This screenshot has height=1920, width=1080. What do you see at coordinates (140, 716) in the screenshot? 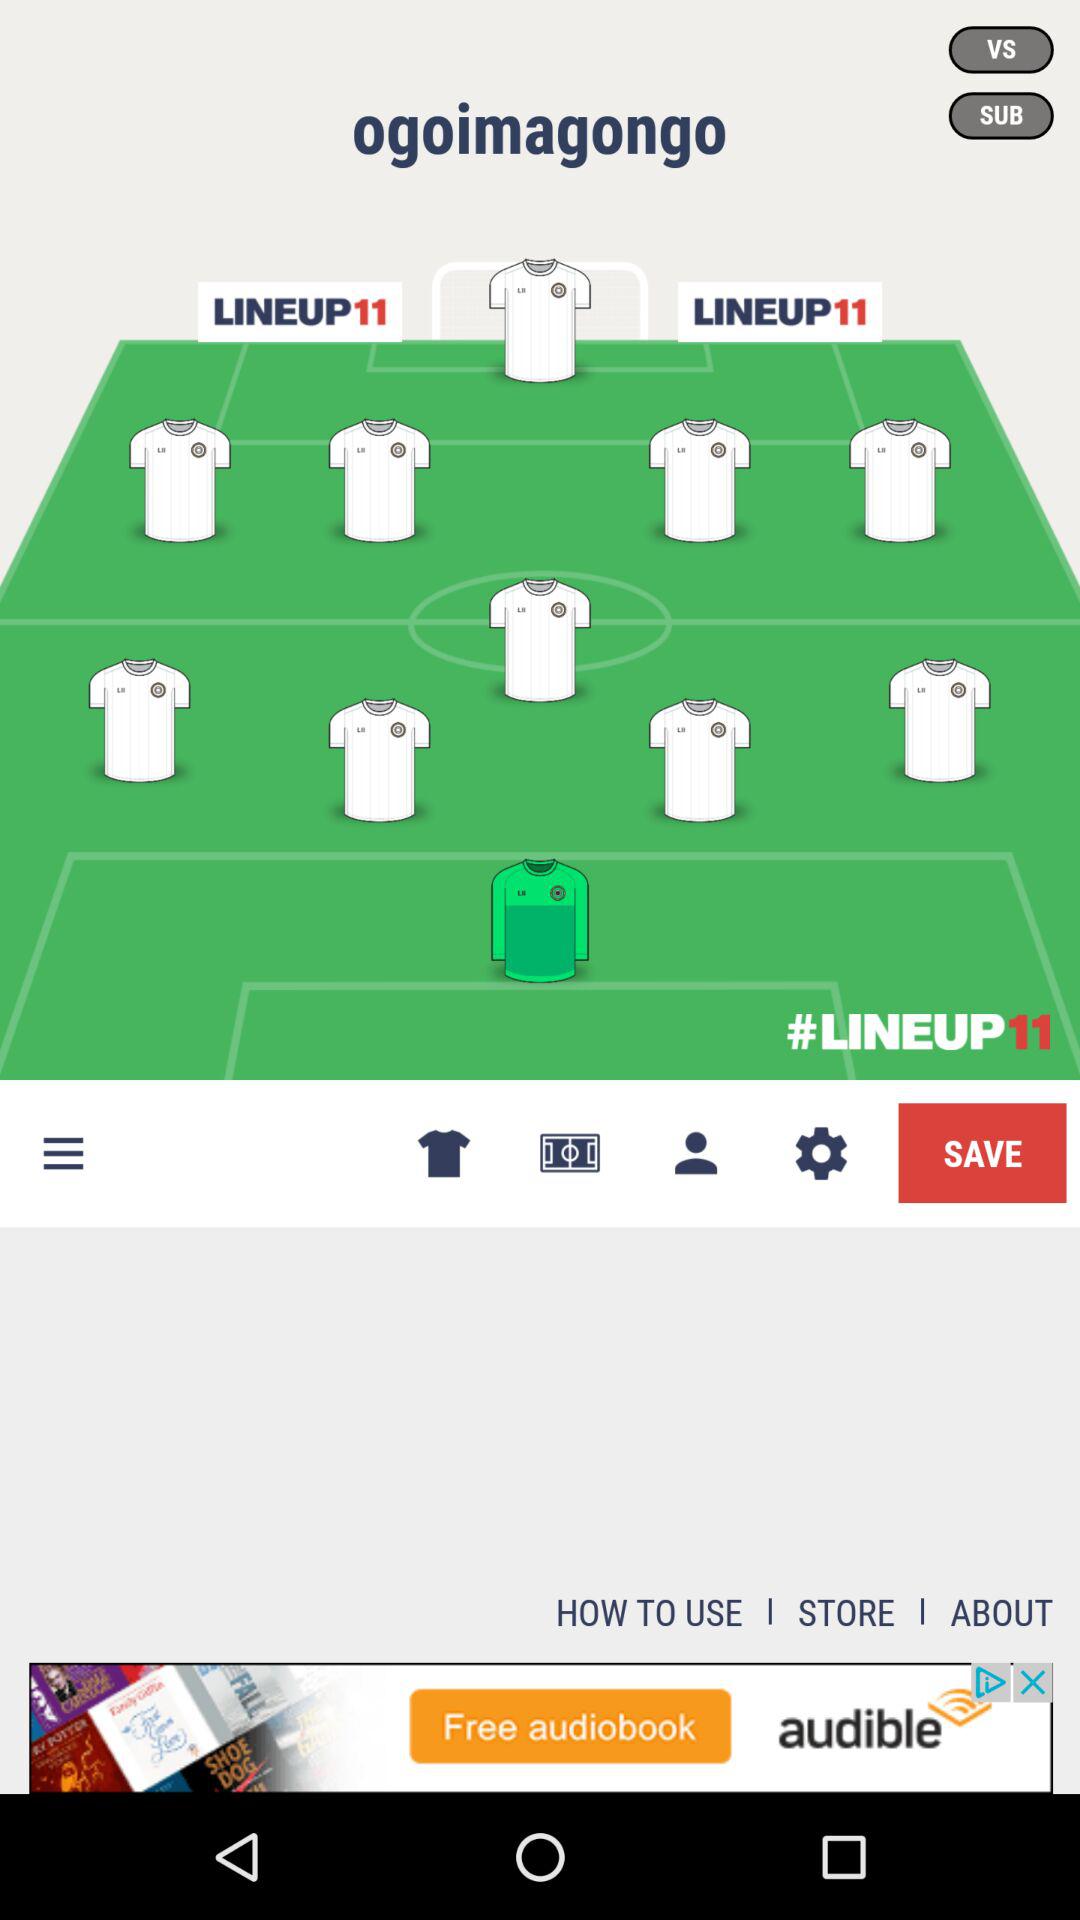
I see `select a white tshirt icon which is above menu option` at bounding box center [140, 716].